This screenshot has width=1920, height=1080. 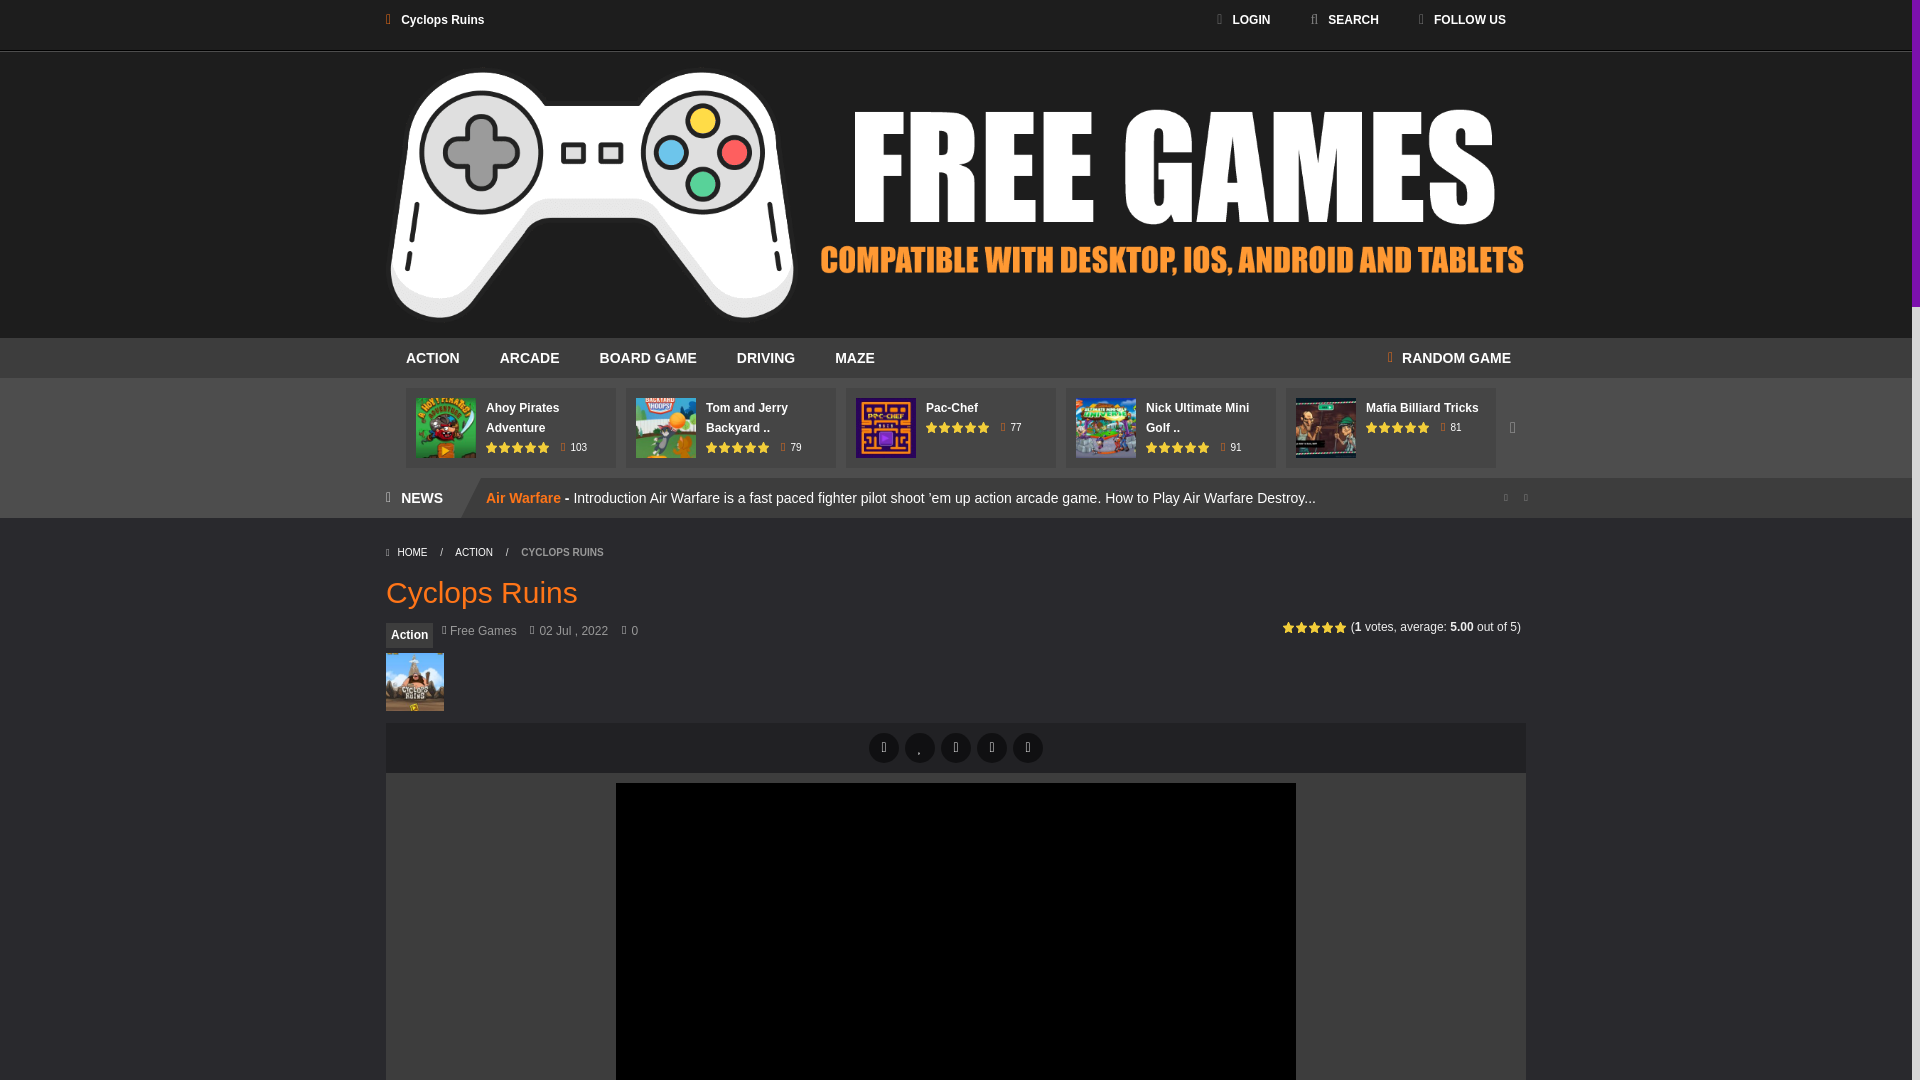 I want to click on ARCADE, so click(x=530, y=358).